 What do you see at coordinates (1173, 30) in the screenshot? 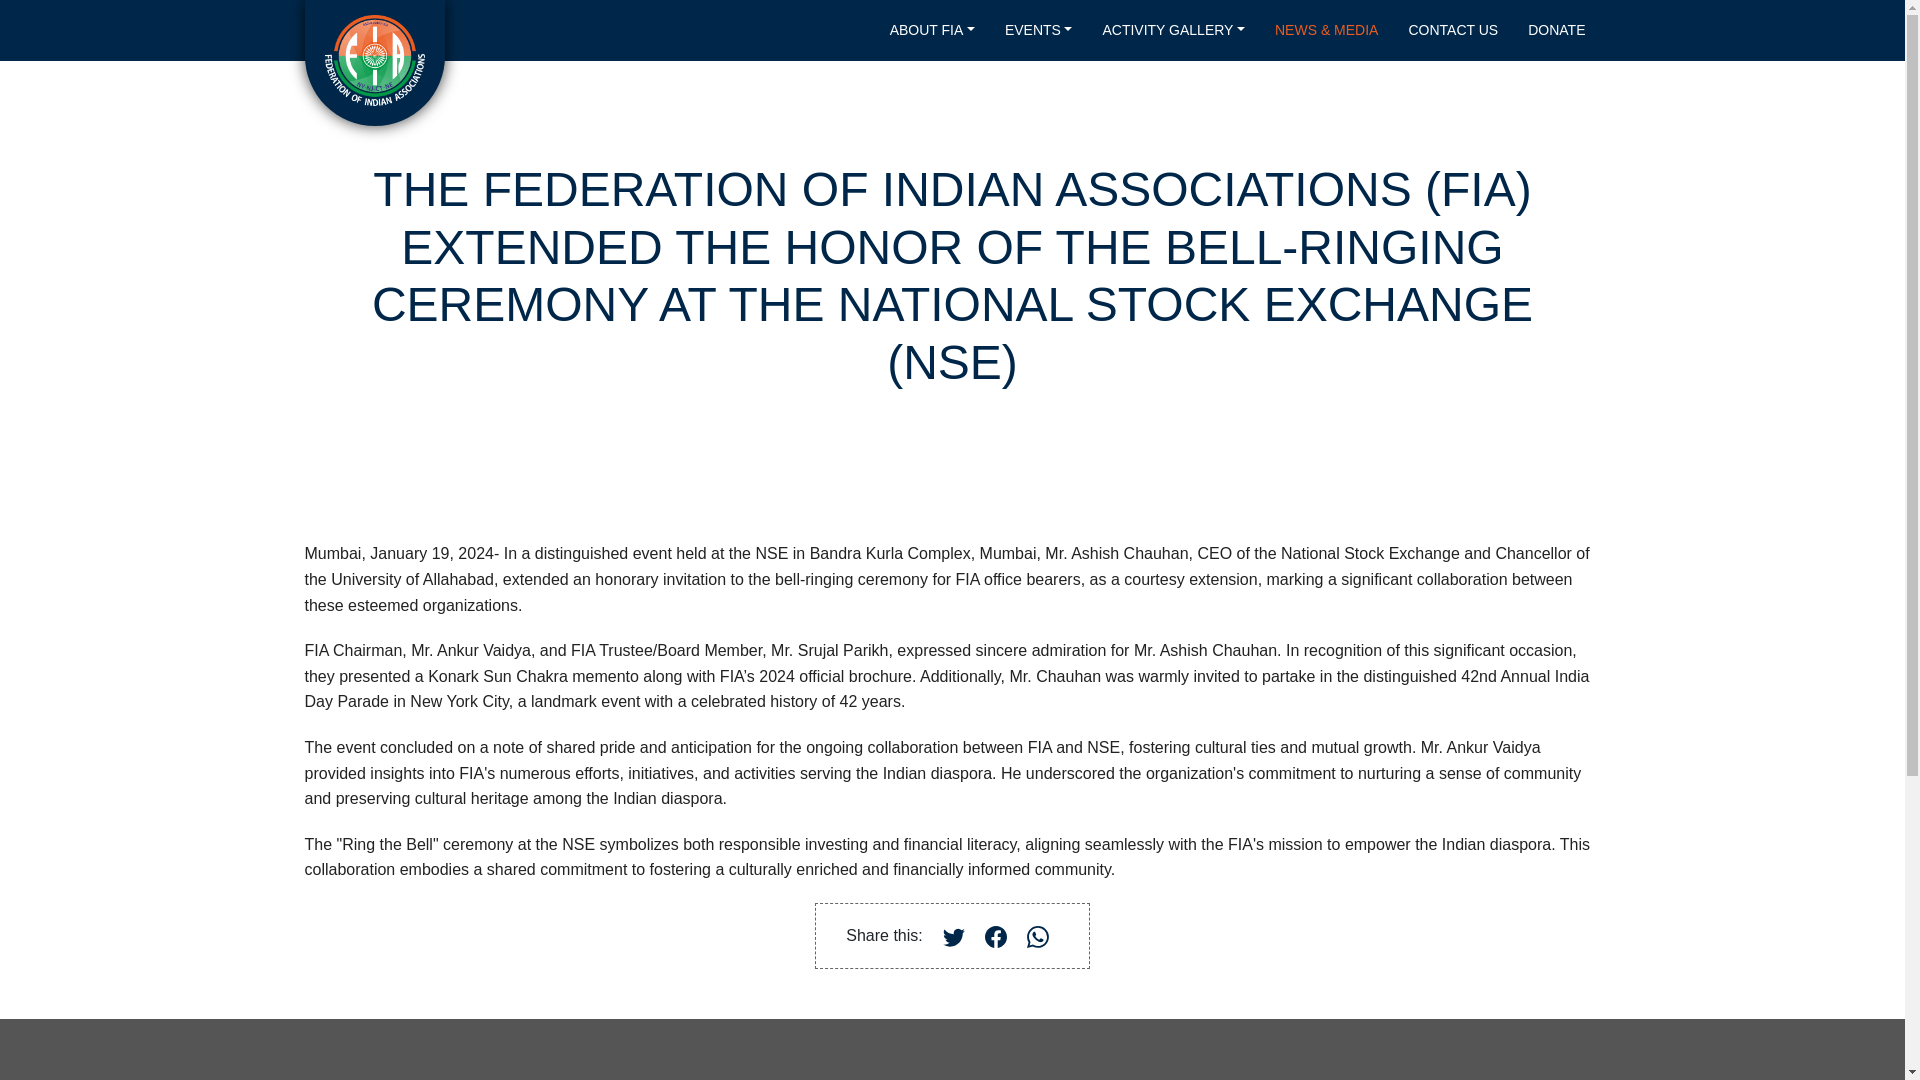
I see `ACTIVITY GALLERY` at bounding box center [1173, 30].